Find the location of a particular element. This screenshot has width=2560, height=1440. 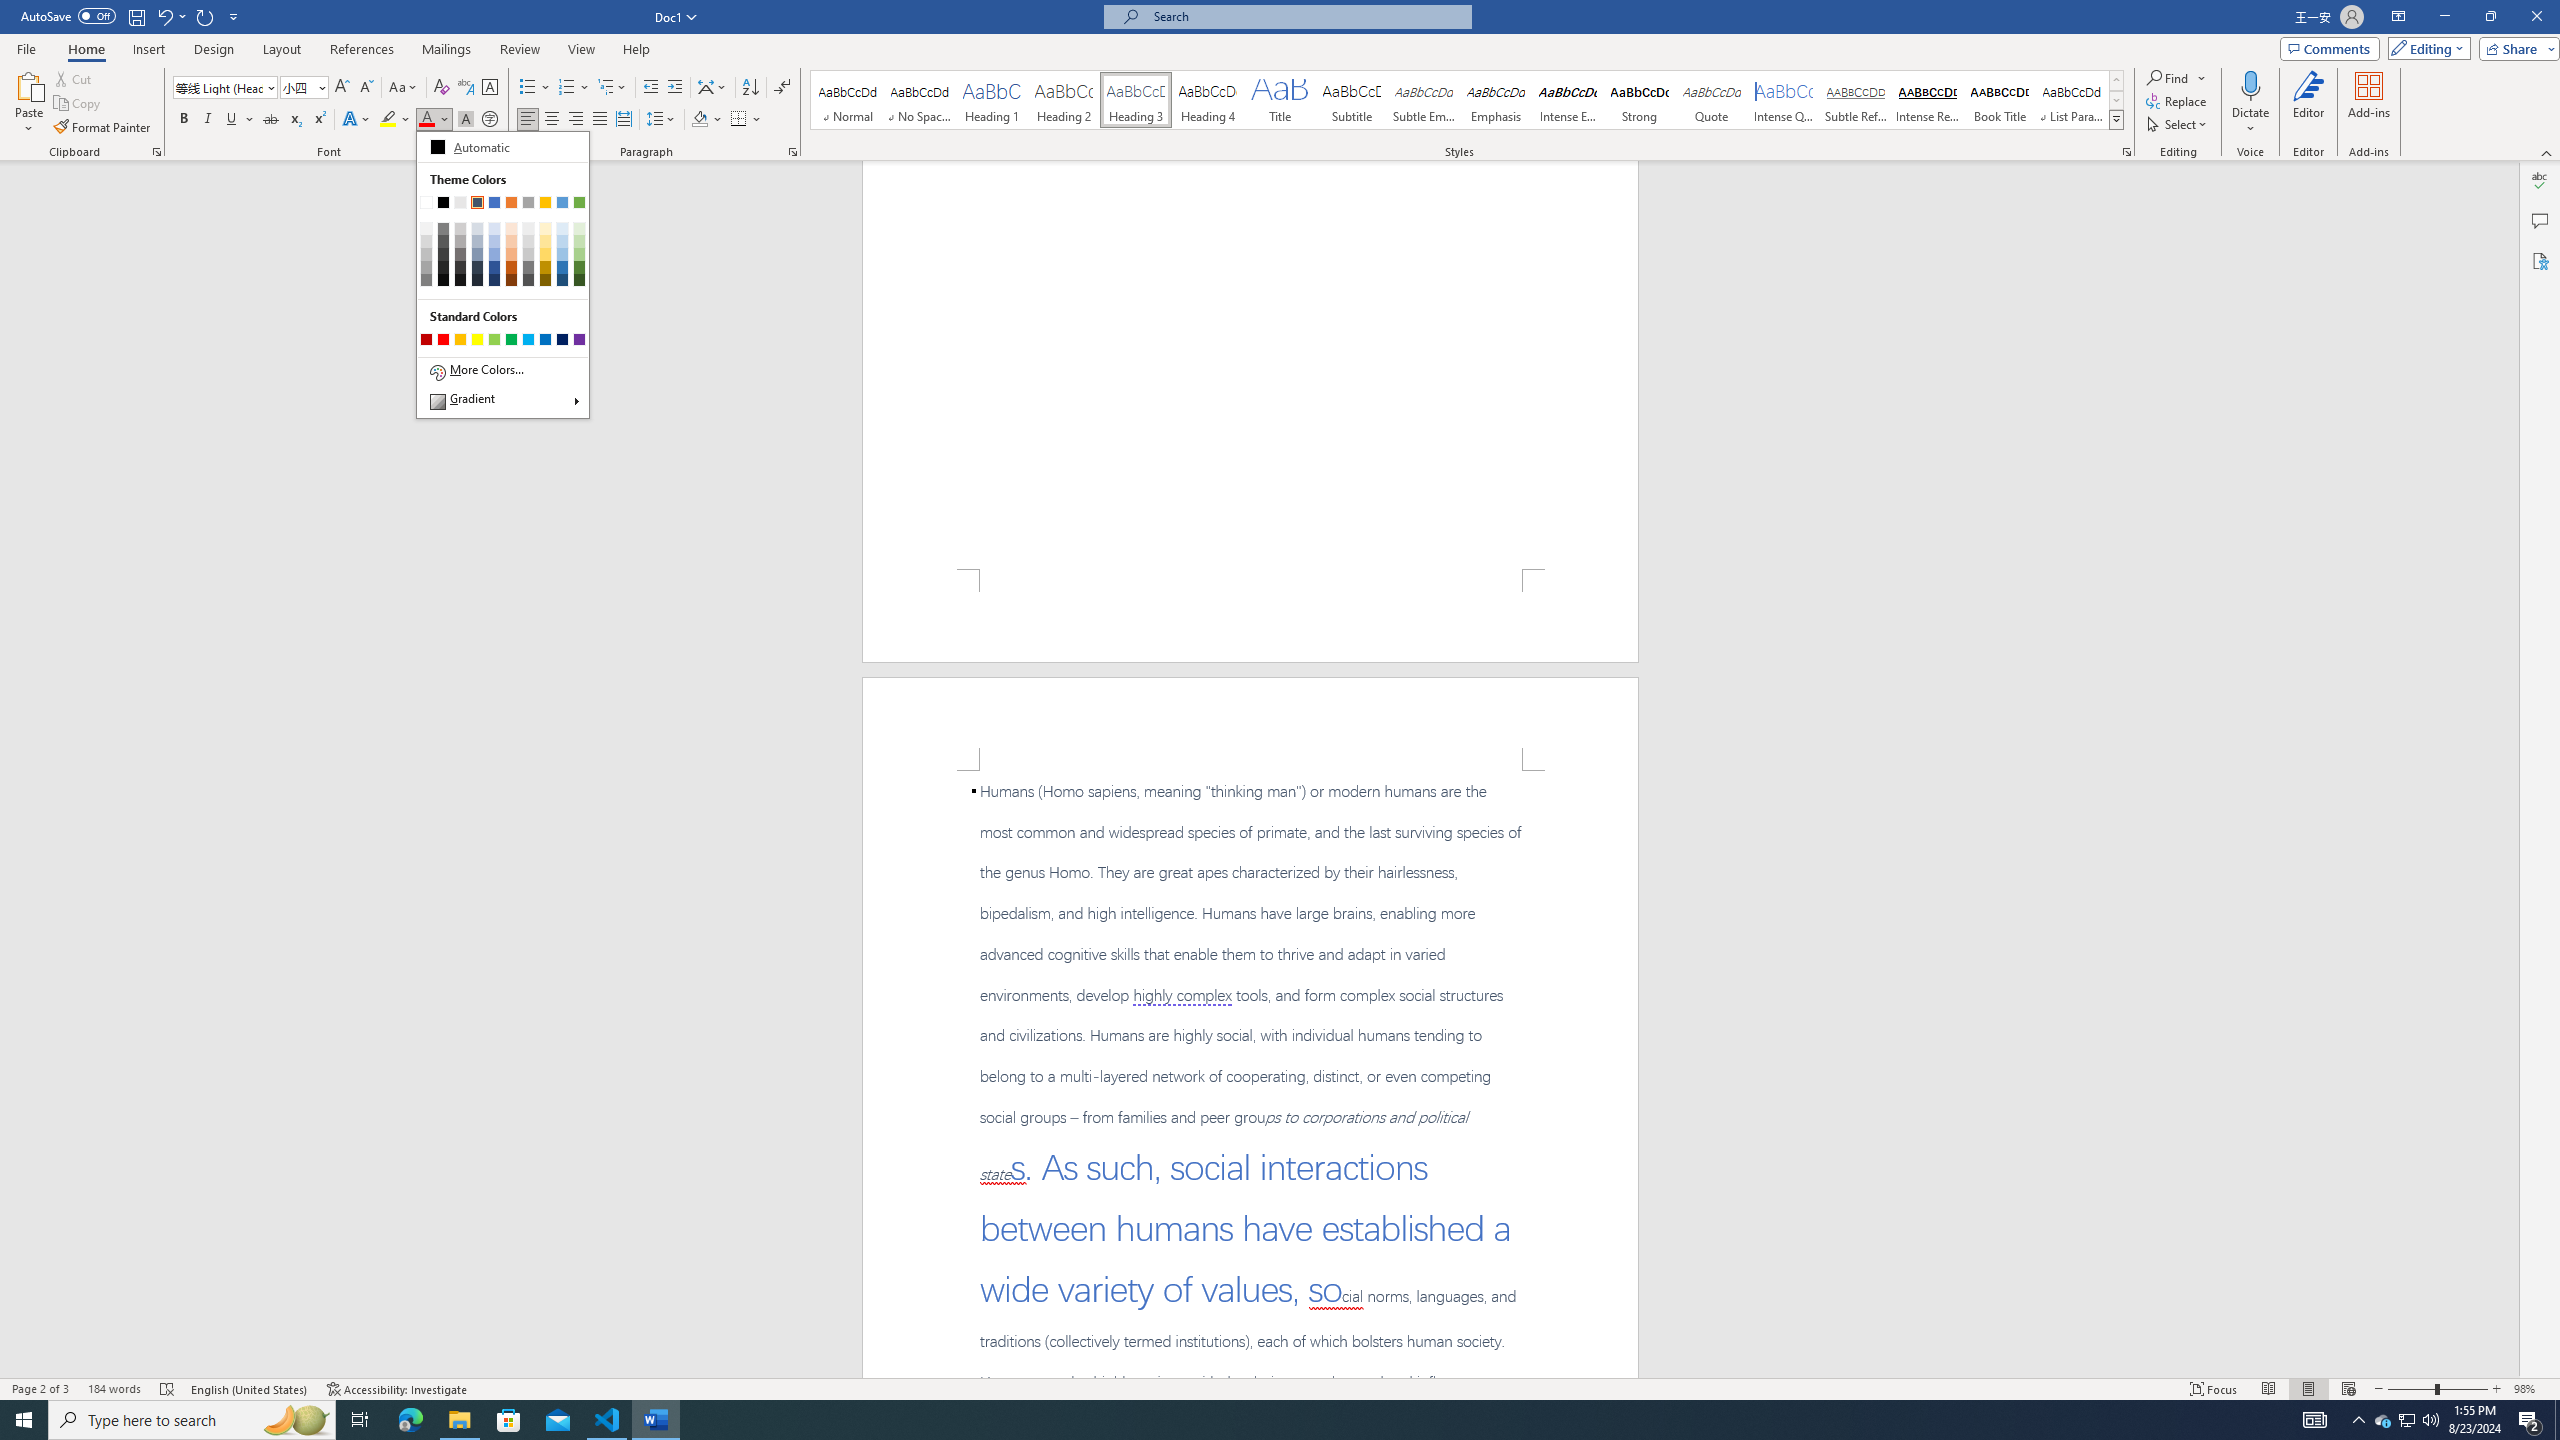

Minimize is located at coordinates (2444, 17).